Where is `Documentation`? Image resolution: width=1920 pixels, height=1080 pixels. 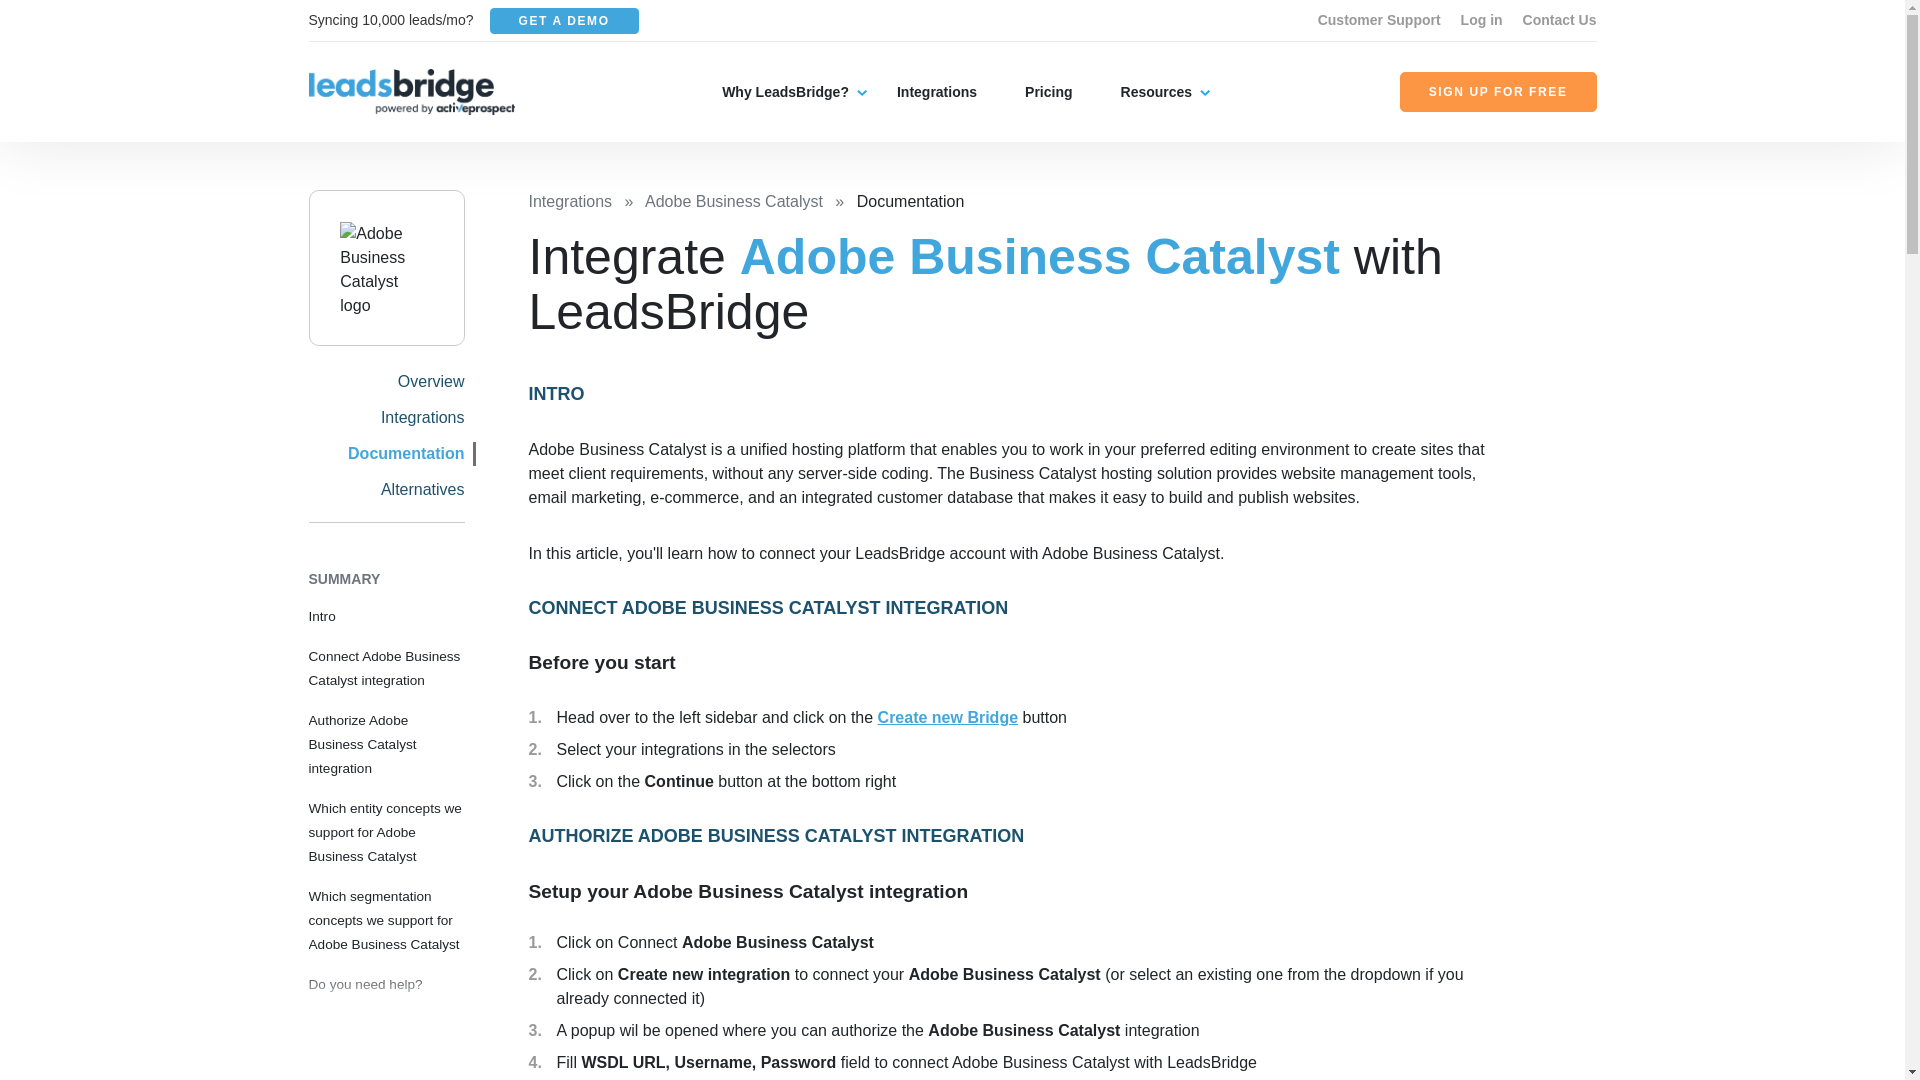
Documentation is located at coordinates (406, 453).